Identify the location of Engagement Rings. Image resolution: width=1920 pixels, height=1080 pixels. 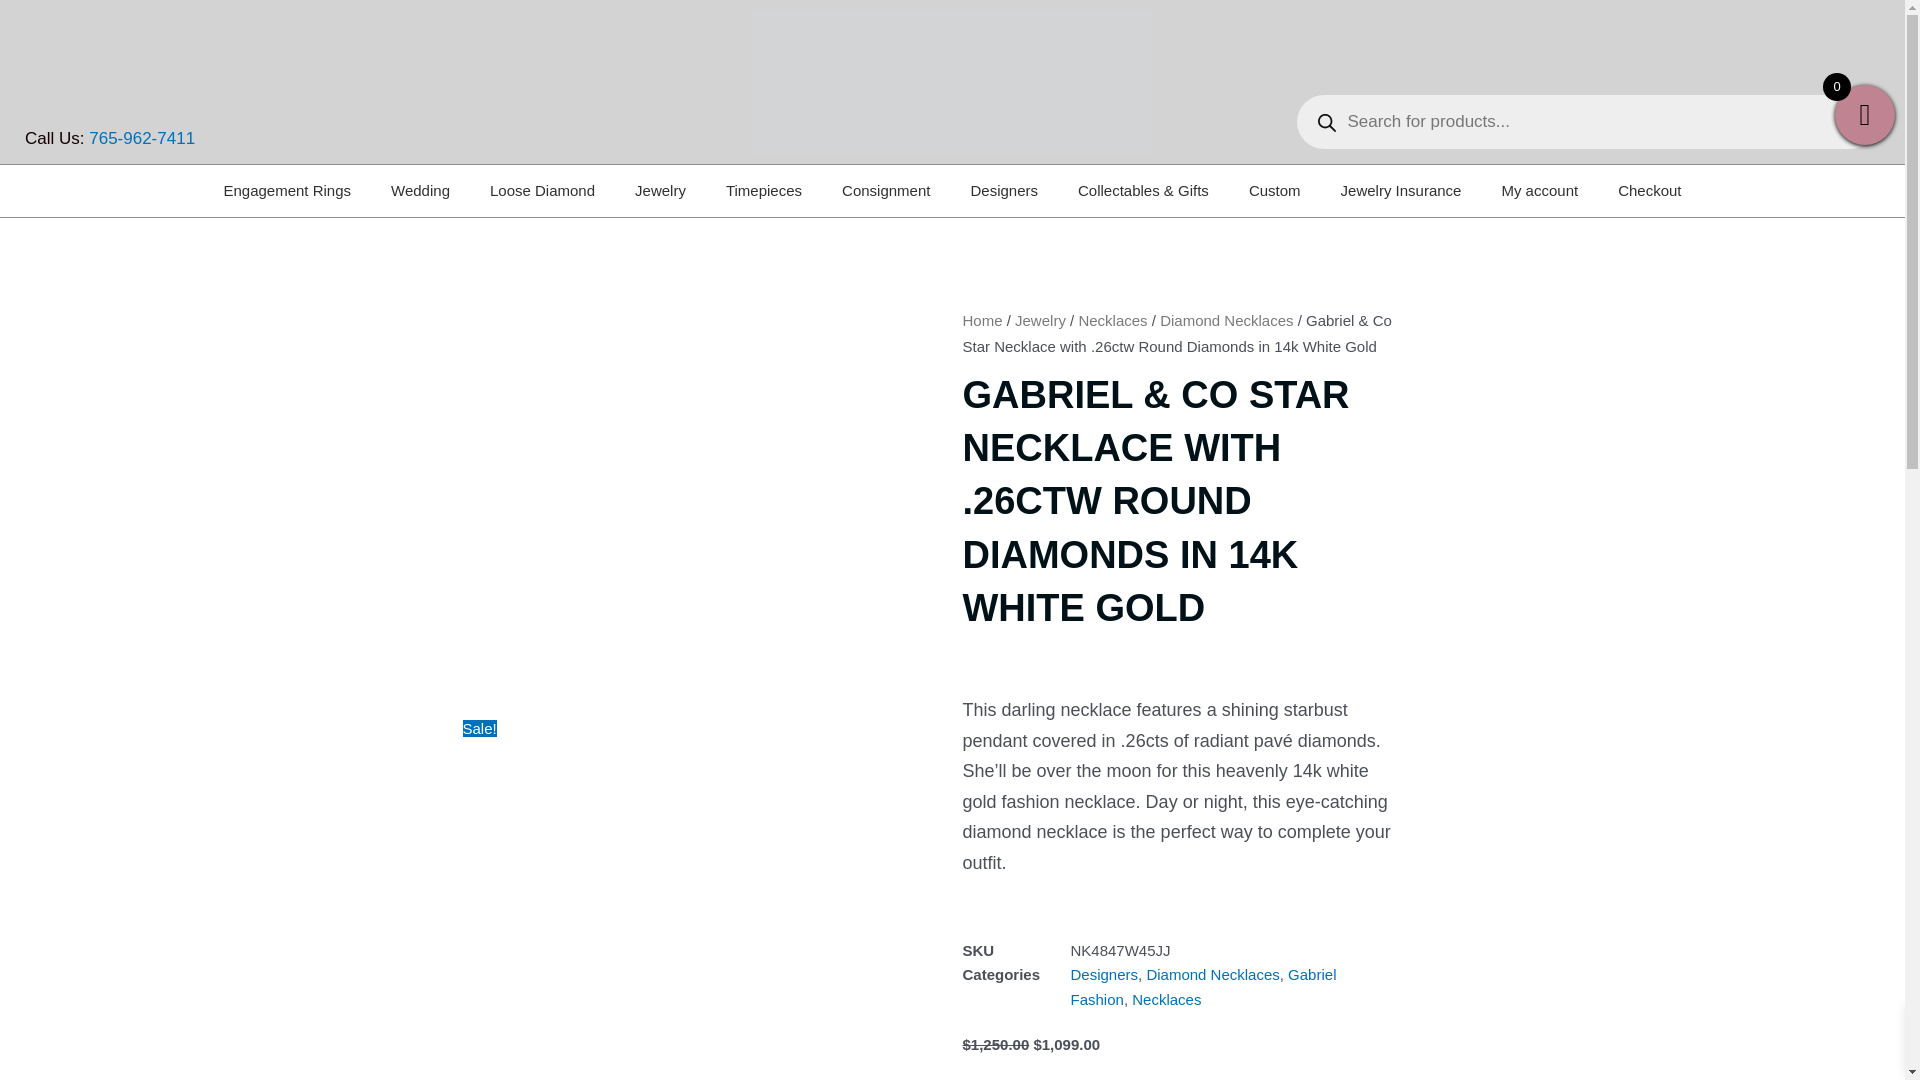
(286, 191).